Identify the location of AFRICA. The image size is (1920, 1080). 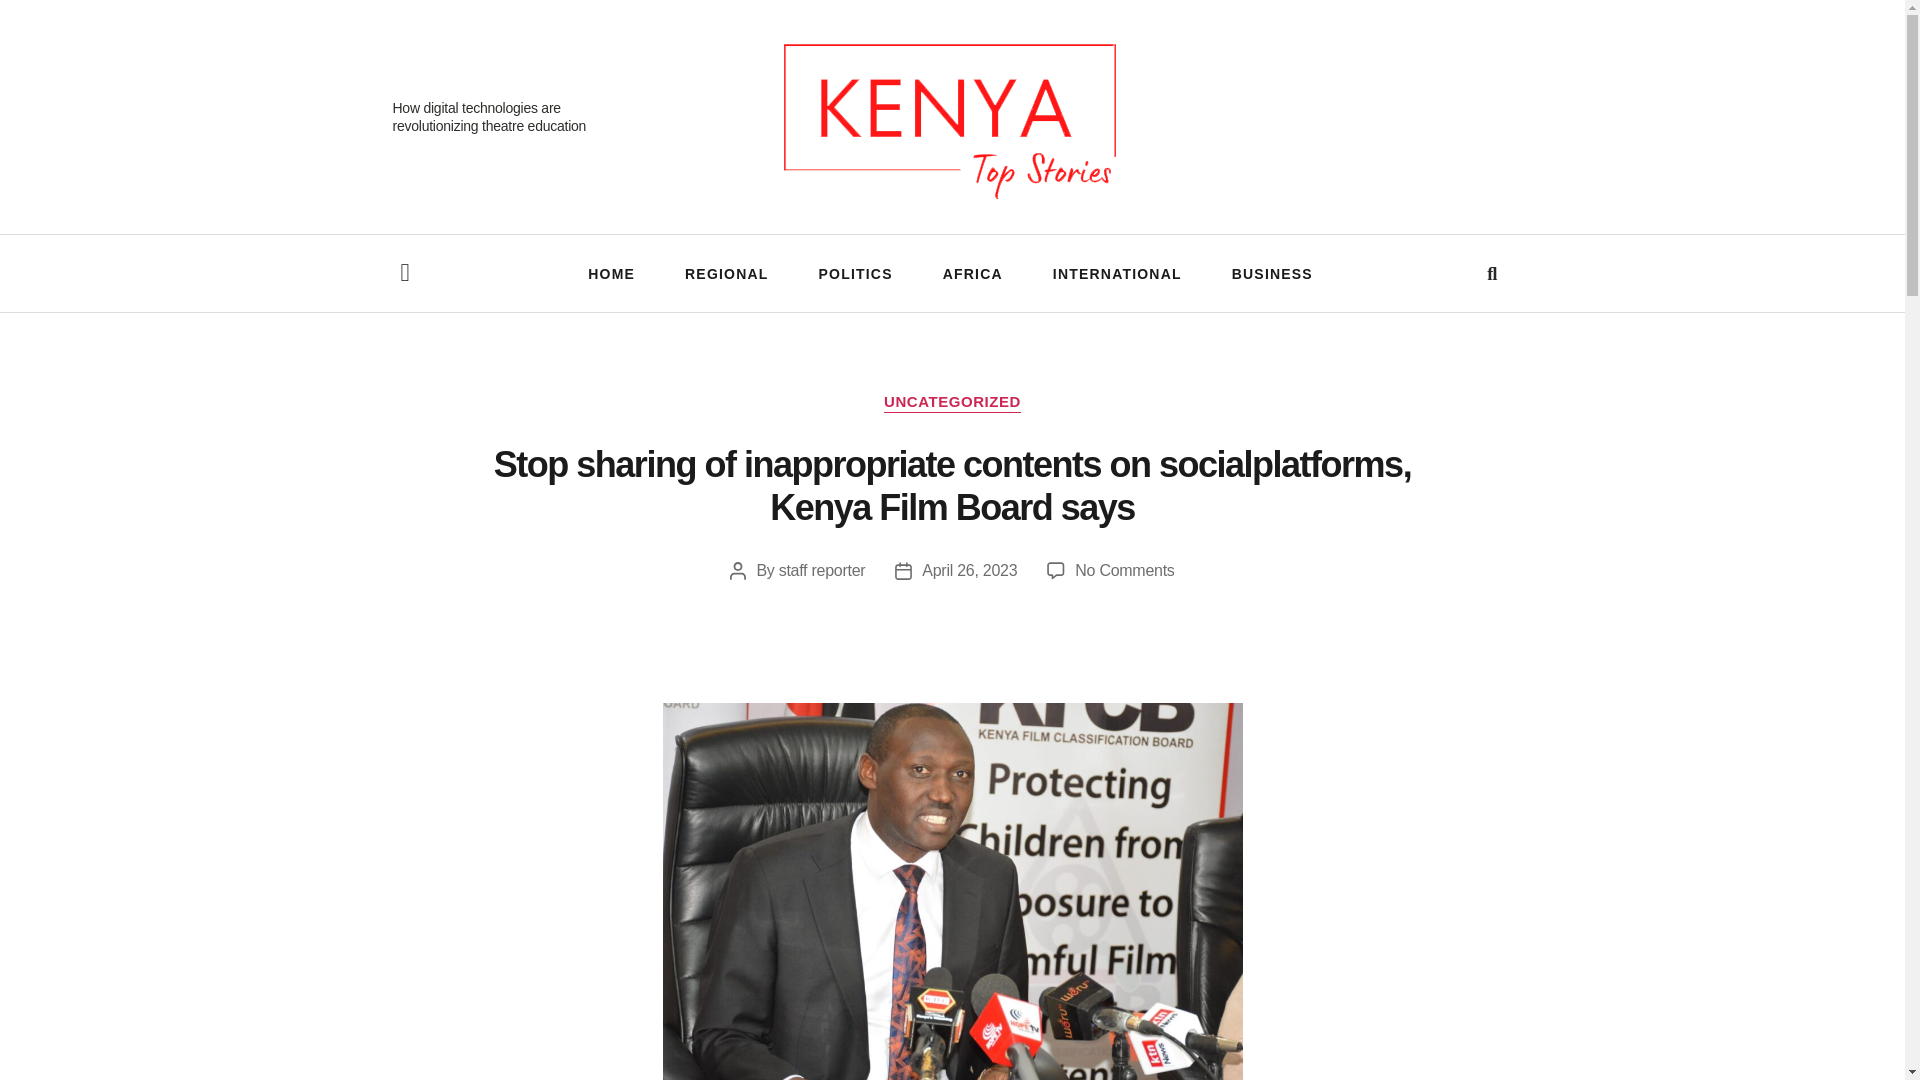
(972, 273).